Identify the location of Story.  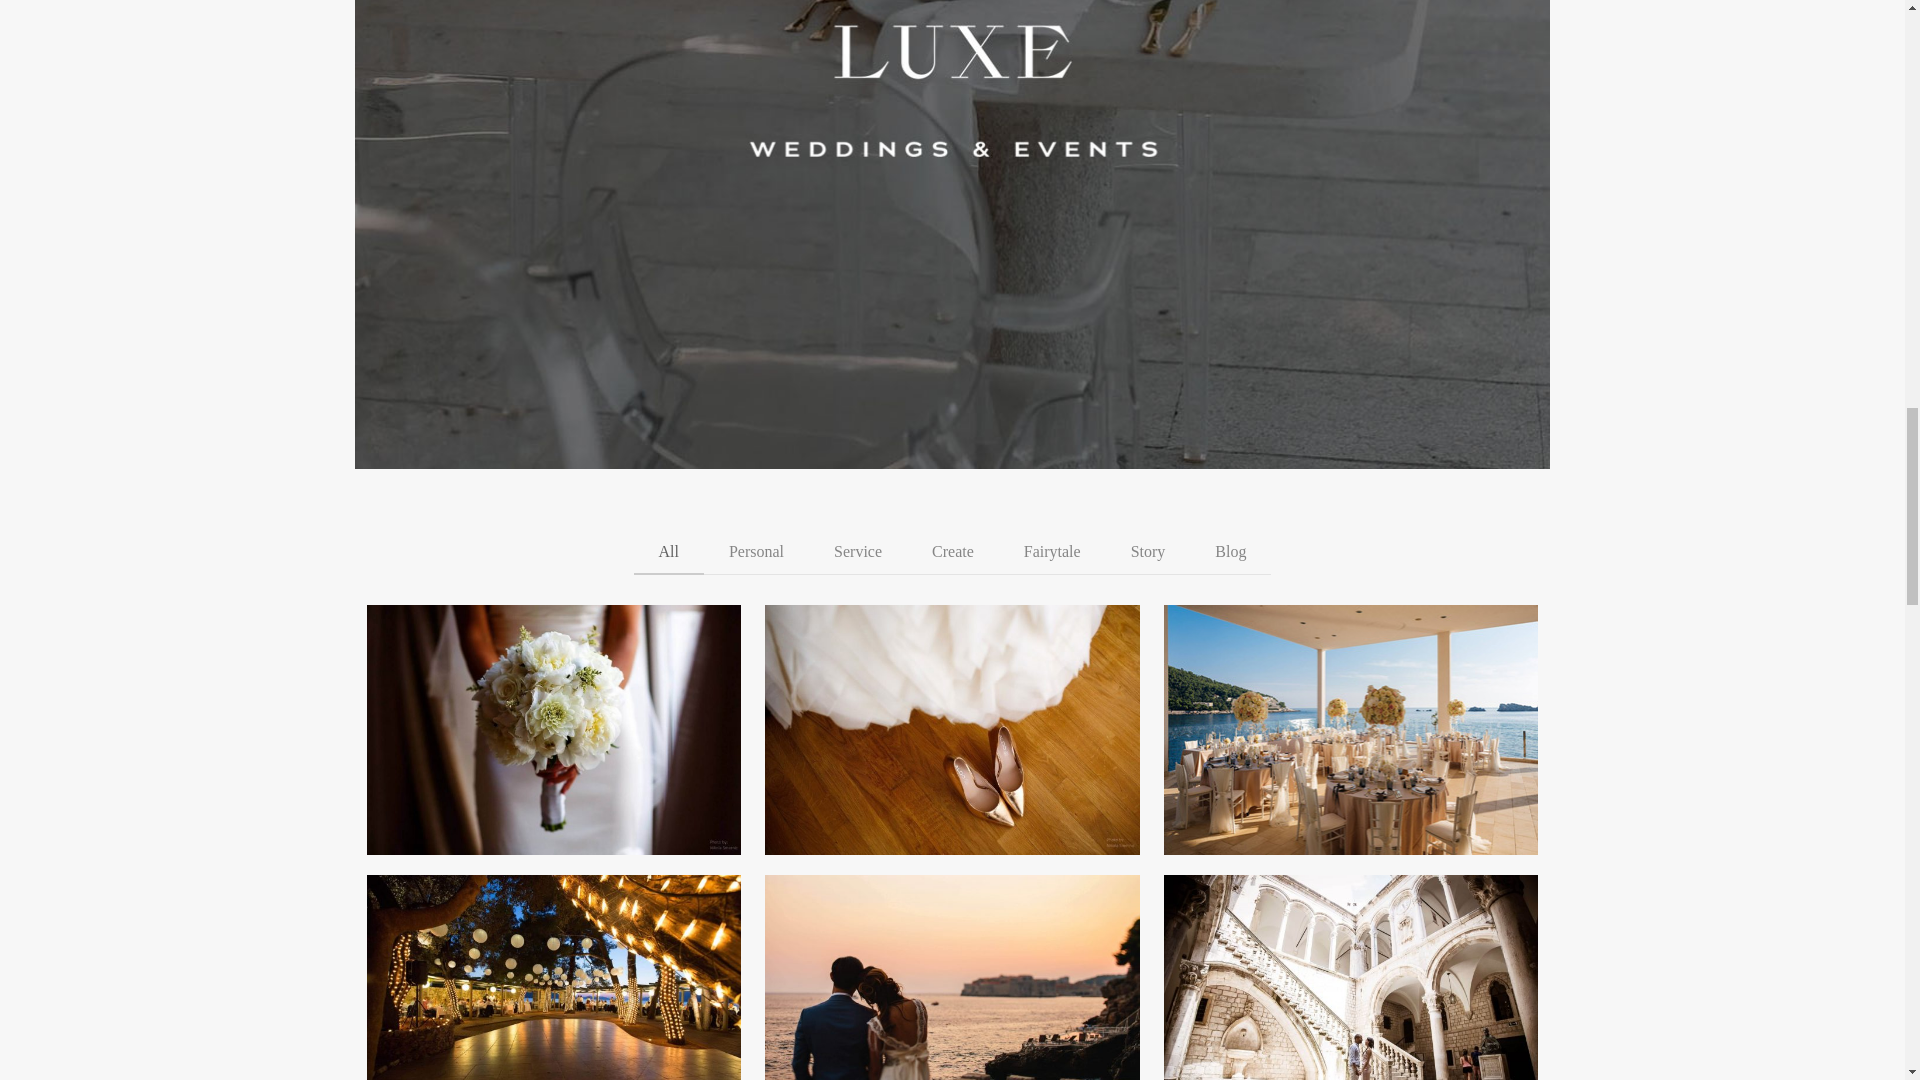
(1148, 552).